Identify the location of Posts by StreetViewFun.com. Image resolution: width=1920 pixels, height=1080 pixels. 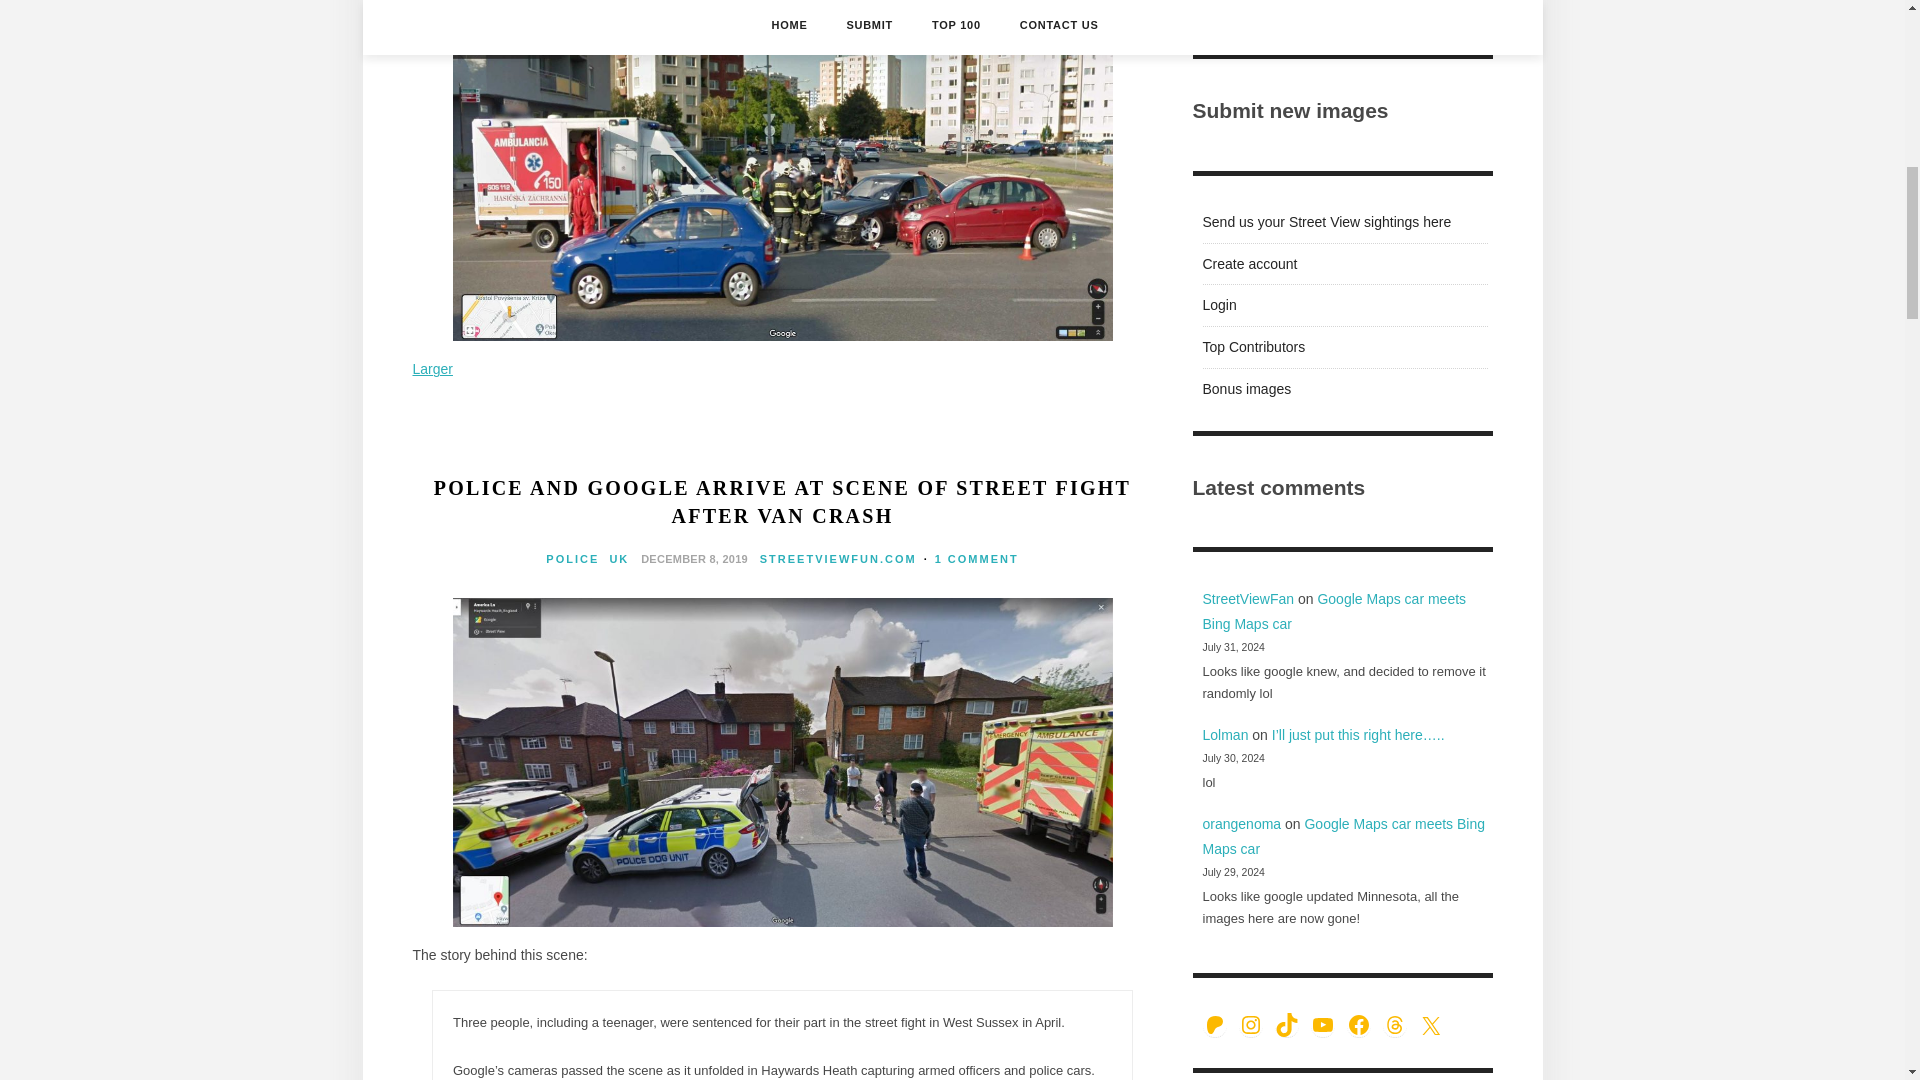
(838, 558).